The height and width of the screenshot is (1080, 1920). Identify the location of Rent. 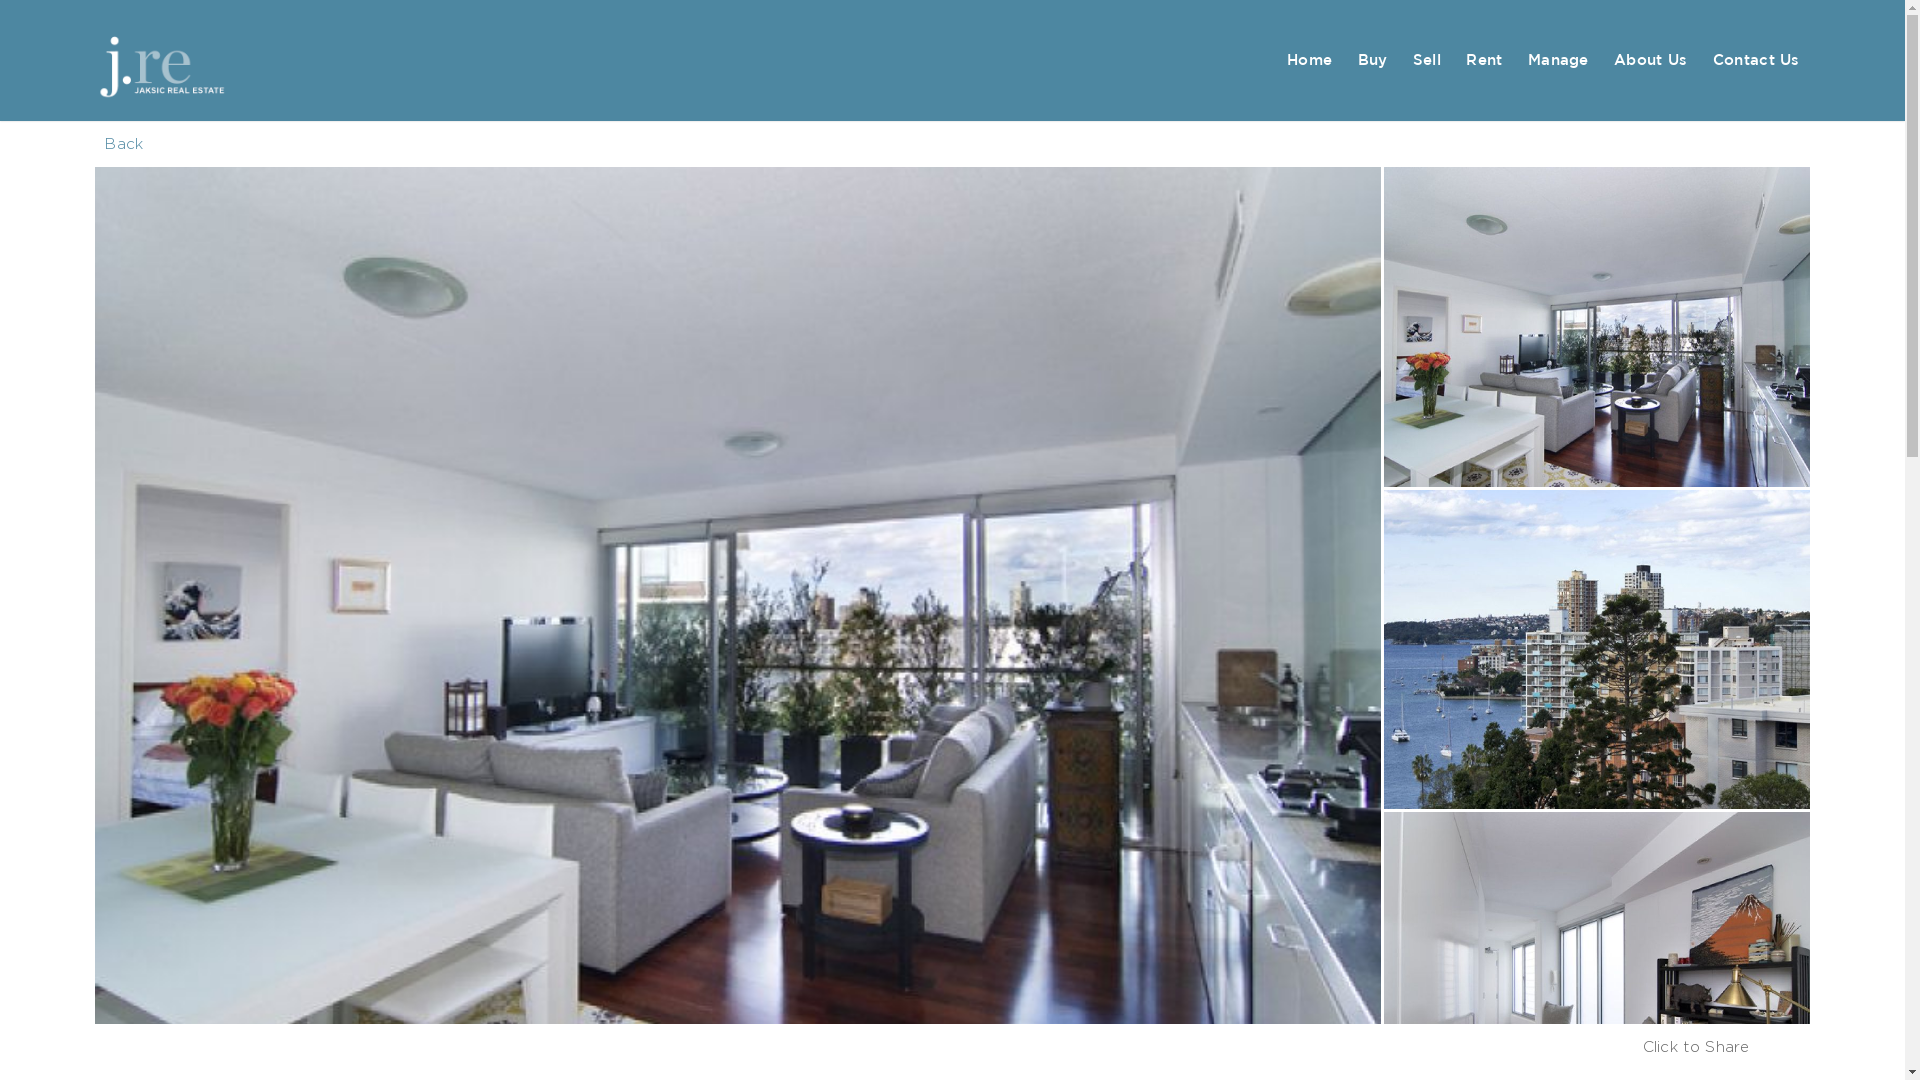
(1484, 60).